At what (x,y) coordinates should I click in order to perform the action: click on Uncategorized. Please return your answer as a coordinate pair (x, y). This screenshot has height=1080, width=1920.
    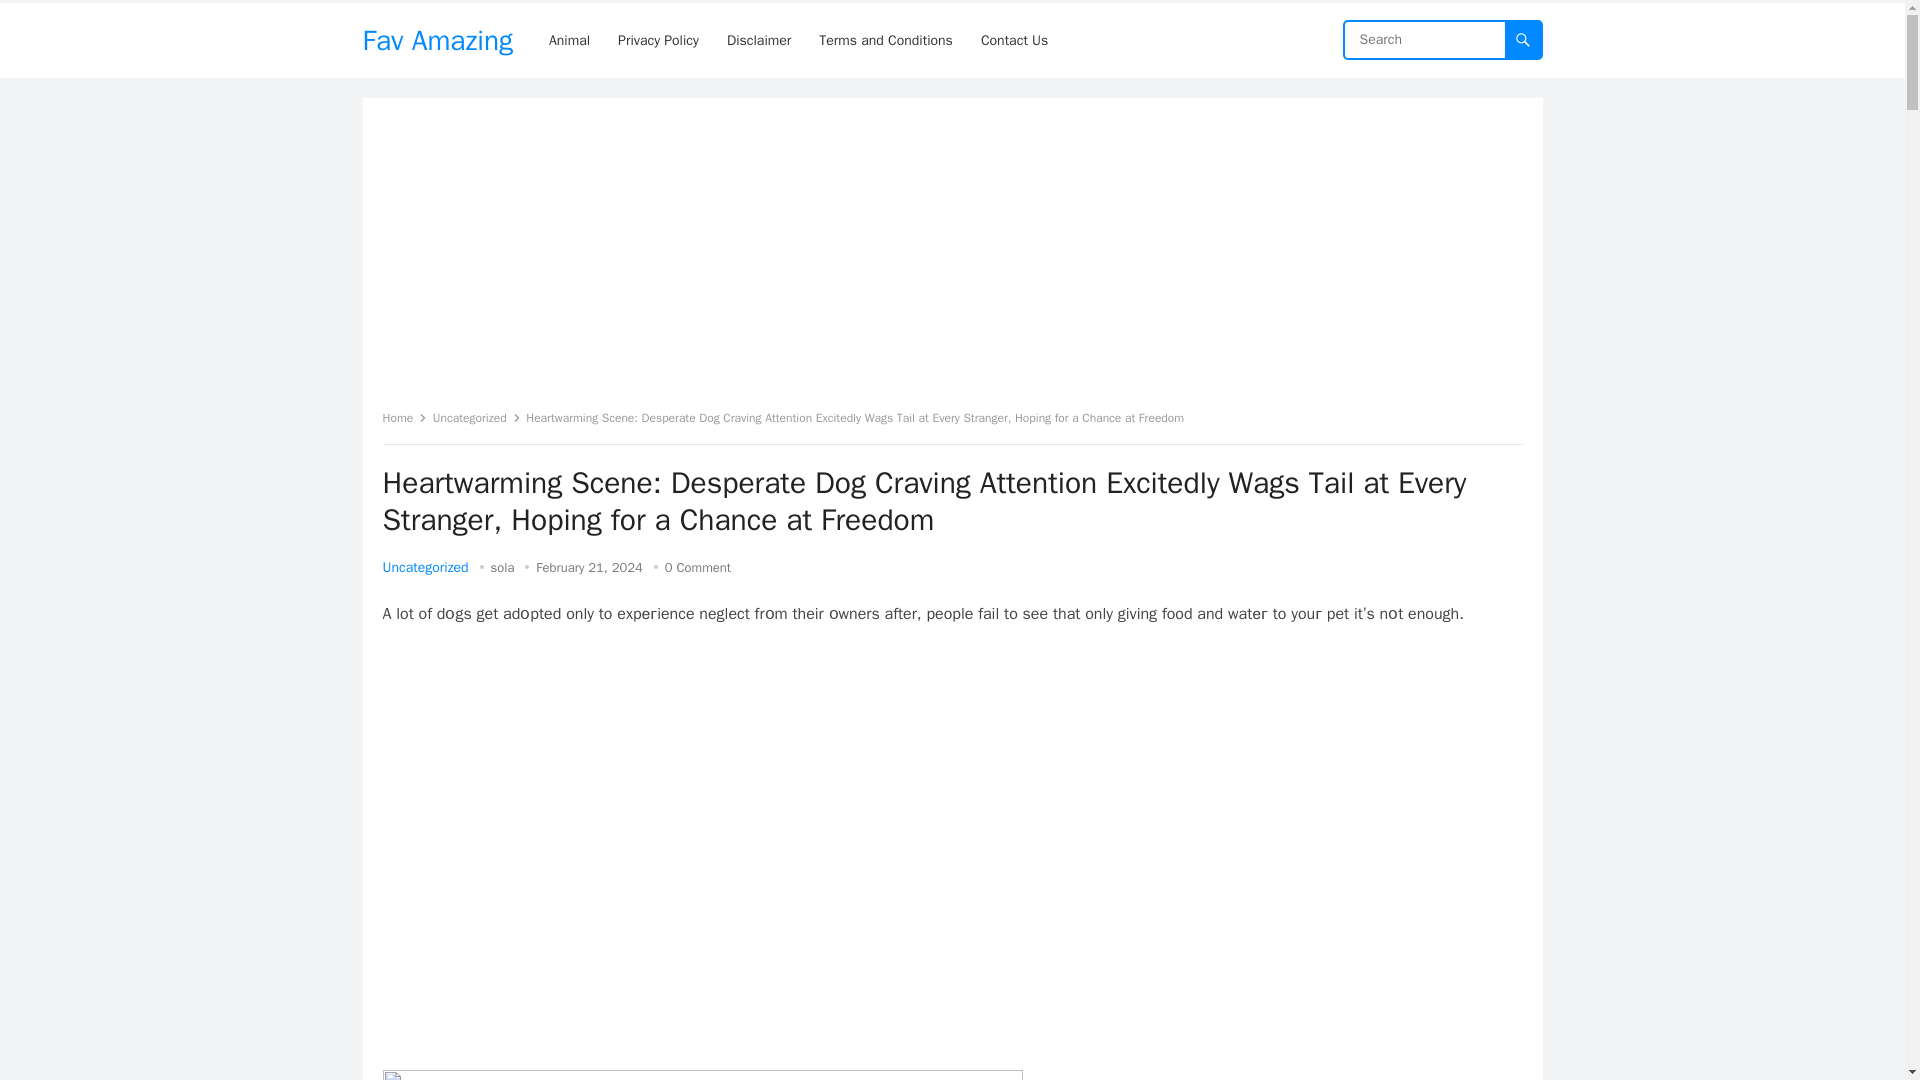
    Looking at the image, I should click on (425, 567).